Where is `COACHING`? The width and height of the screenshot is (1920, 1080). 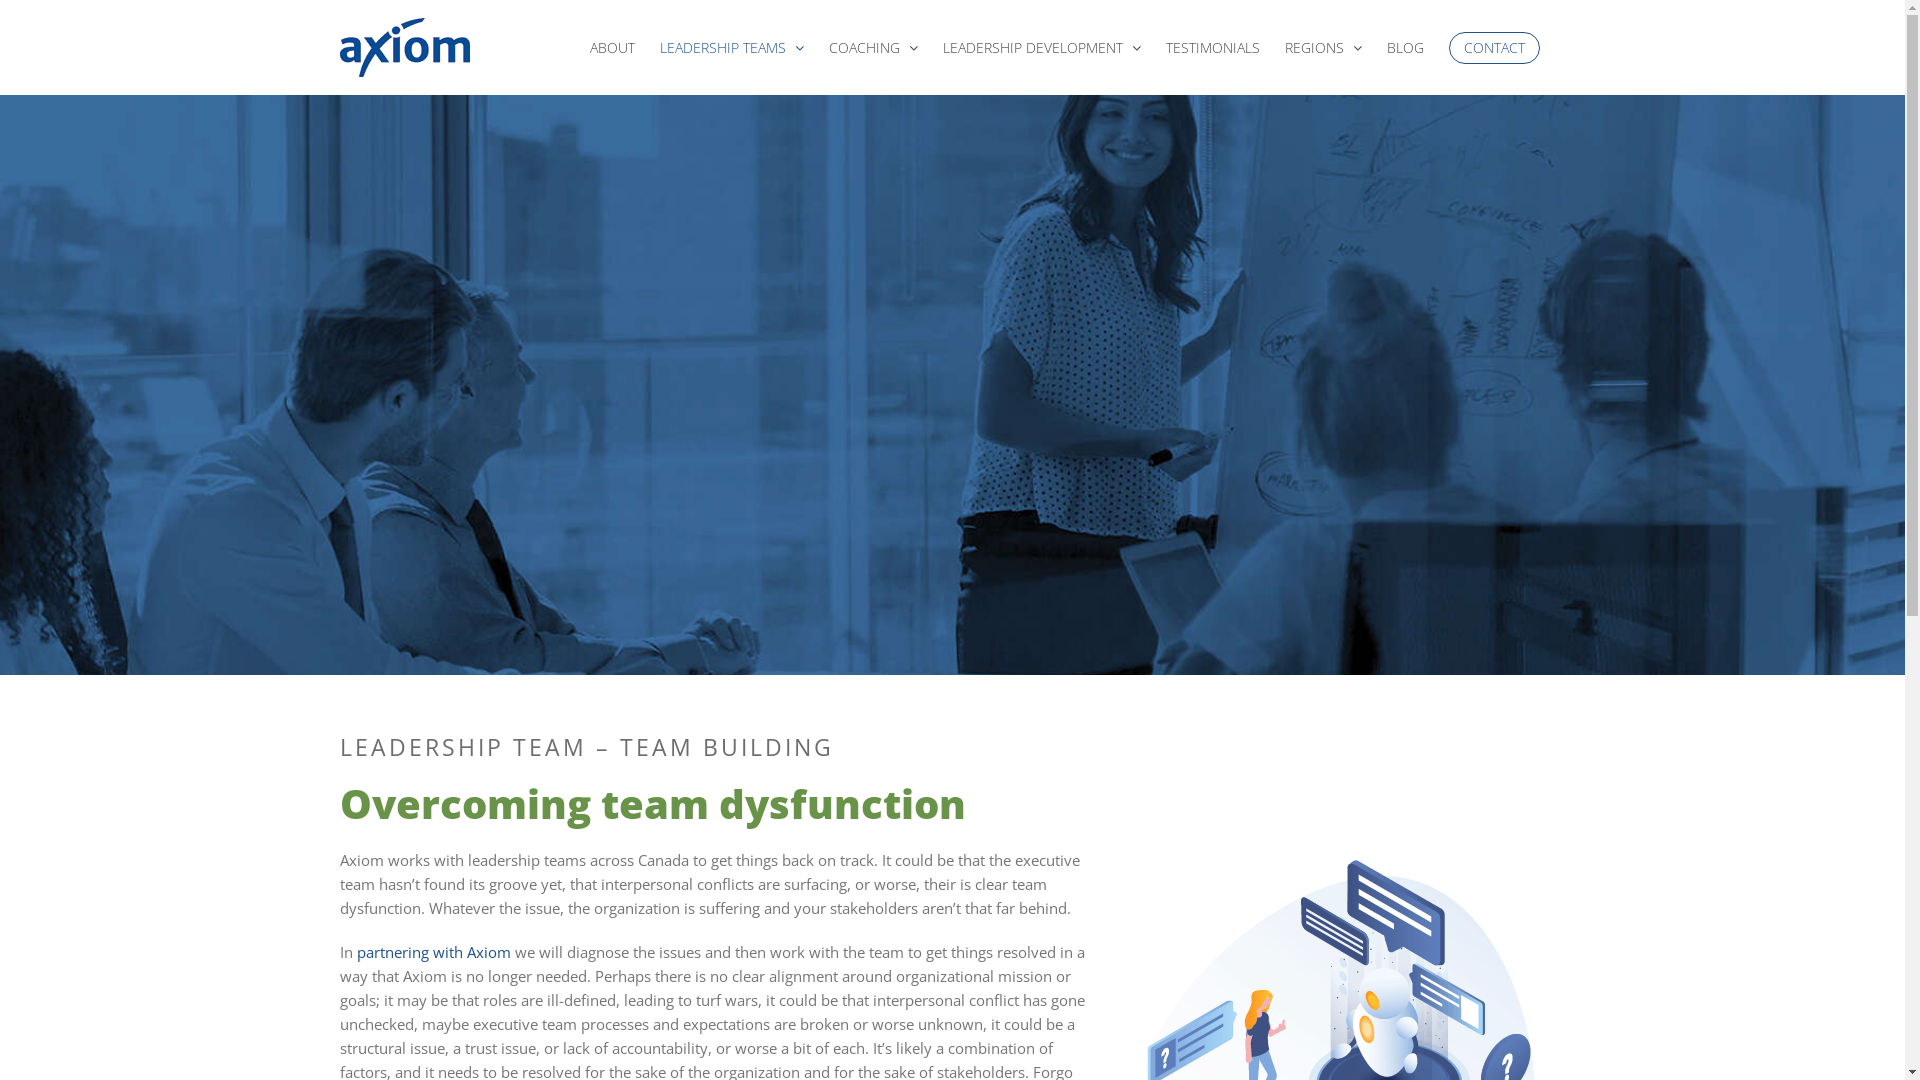
COACHING is located at coordinates (874, 48).